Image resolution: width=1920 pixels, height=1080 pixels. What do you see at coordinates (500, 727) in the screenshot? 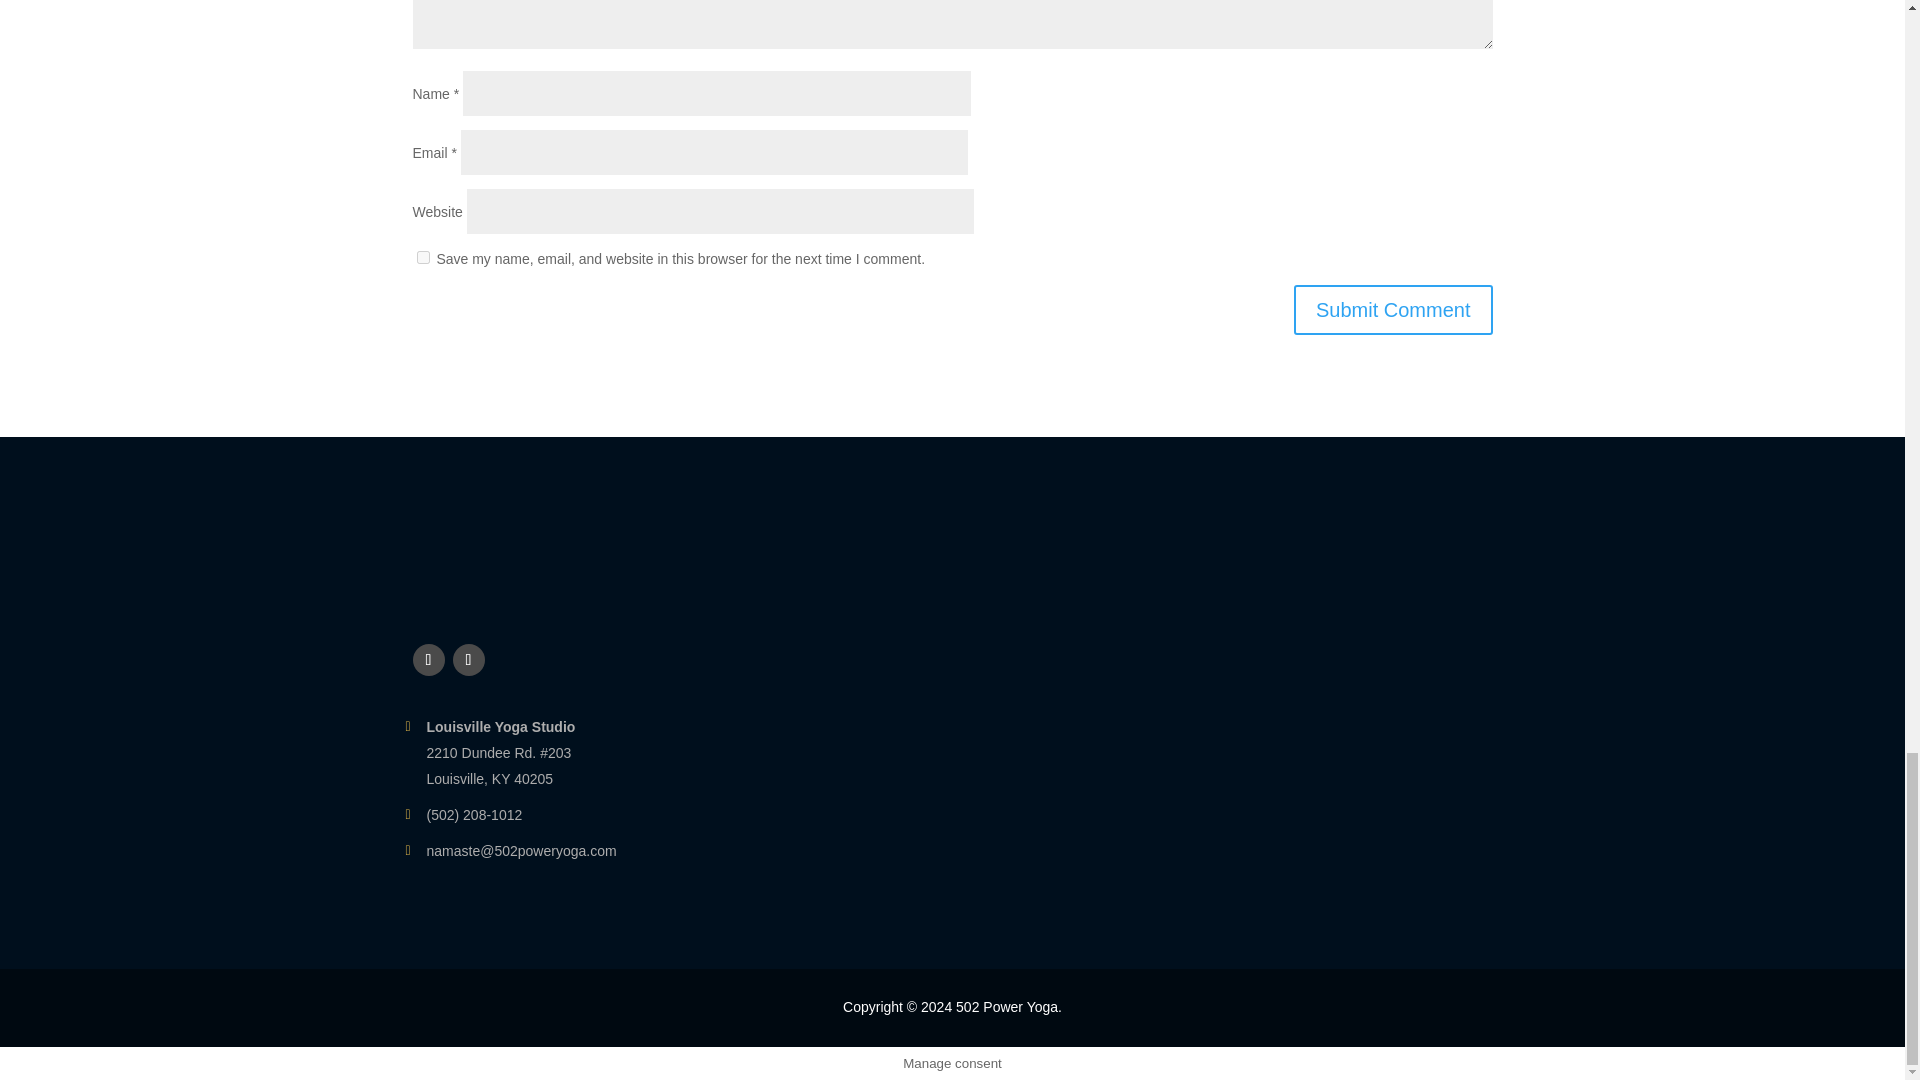
I see `Louisville Yoga Studio` at bounding box center [500, 727].